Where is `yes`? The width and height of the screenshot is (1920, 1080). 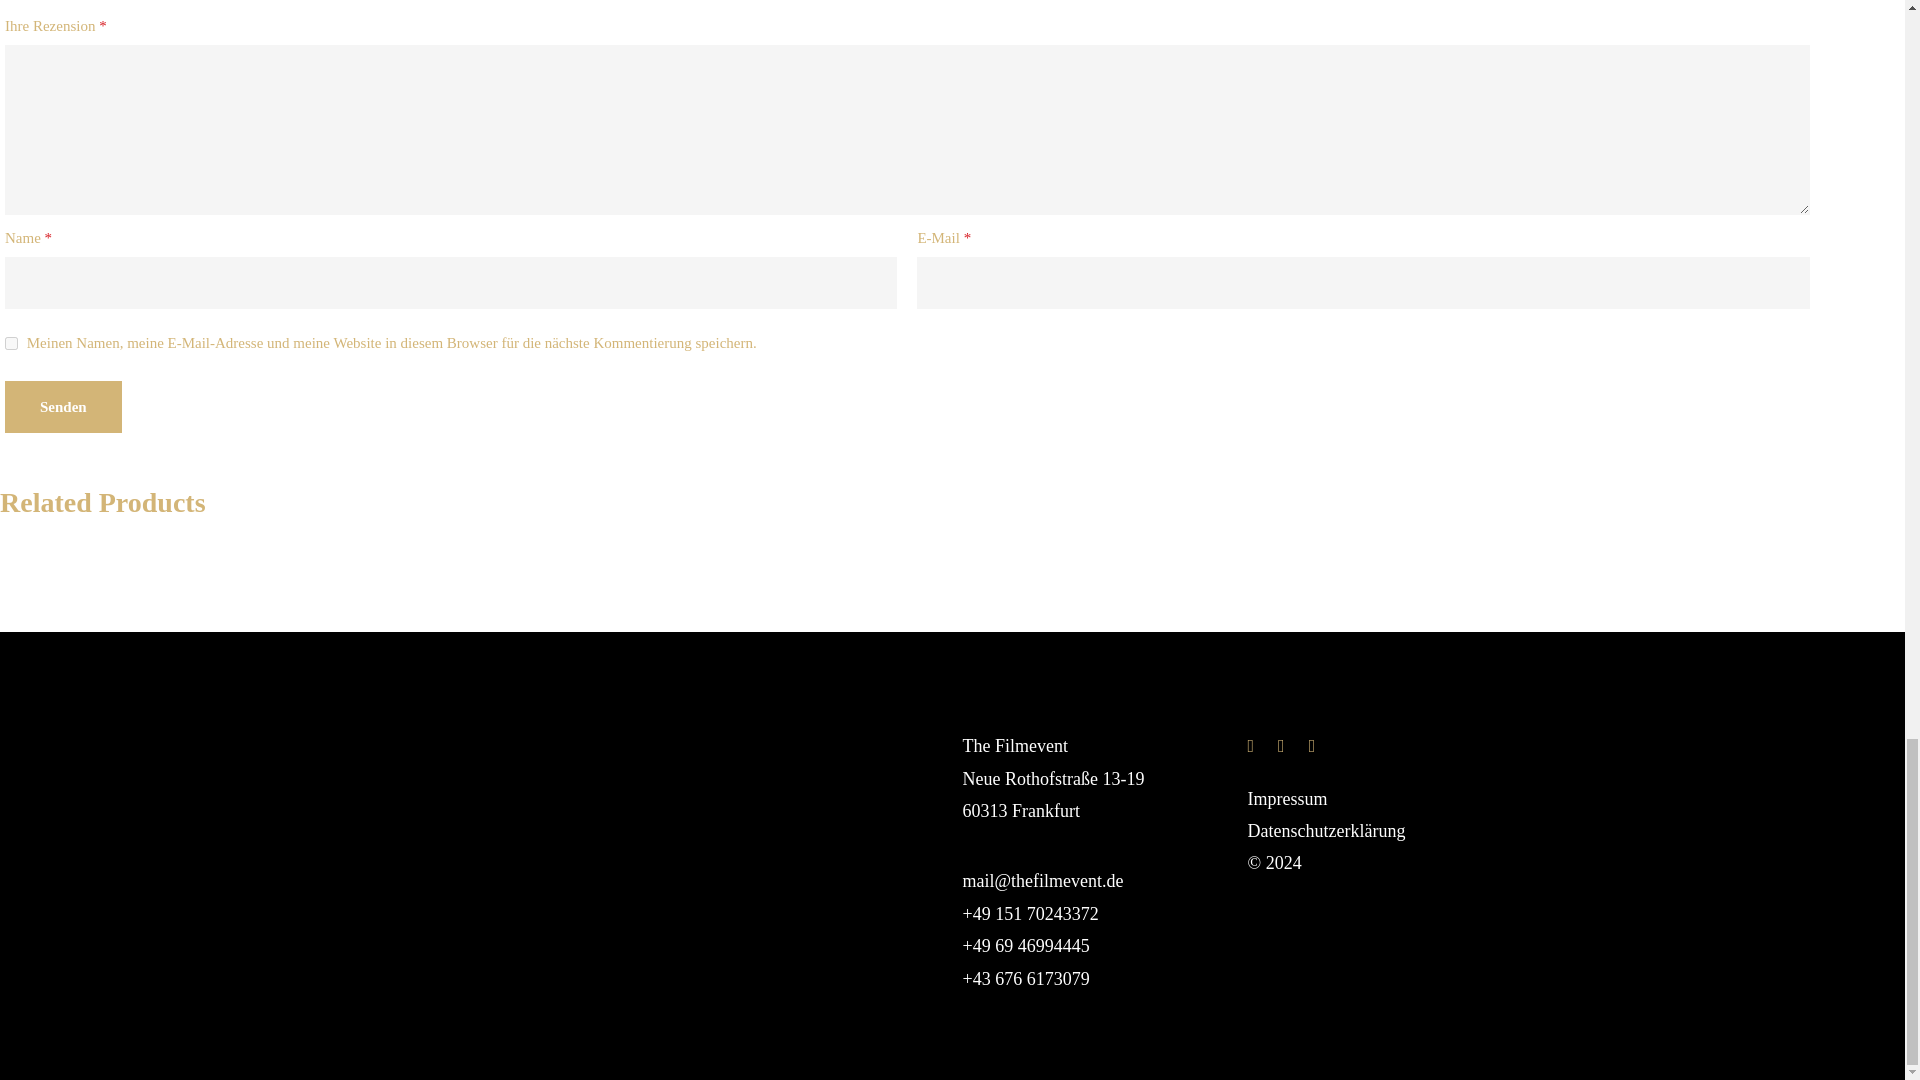 yes is located at coordinates (11, 342).